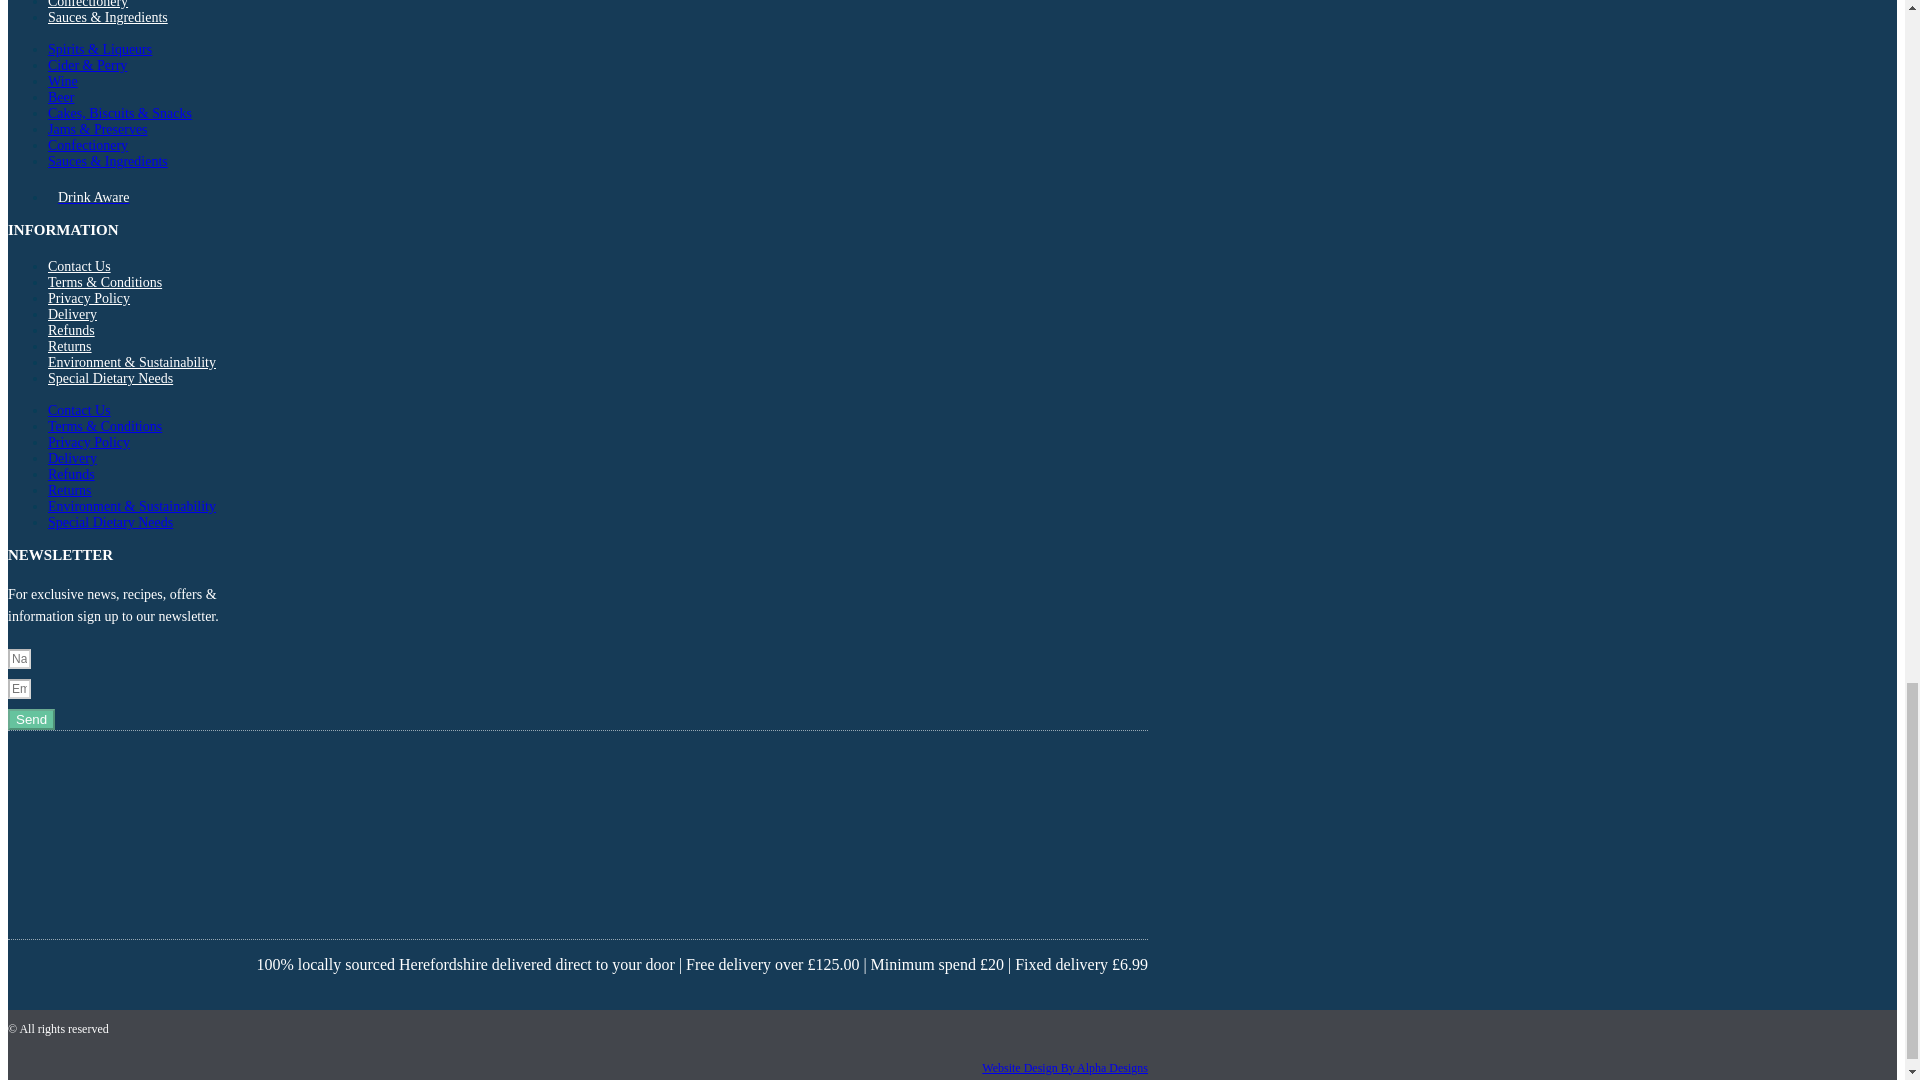 Image resolution: width=1920 pixels, height=1080 pixels. I want to click on Beer, so click(61, 96).